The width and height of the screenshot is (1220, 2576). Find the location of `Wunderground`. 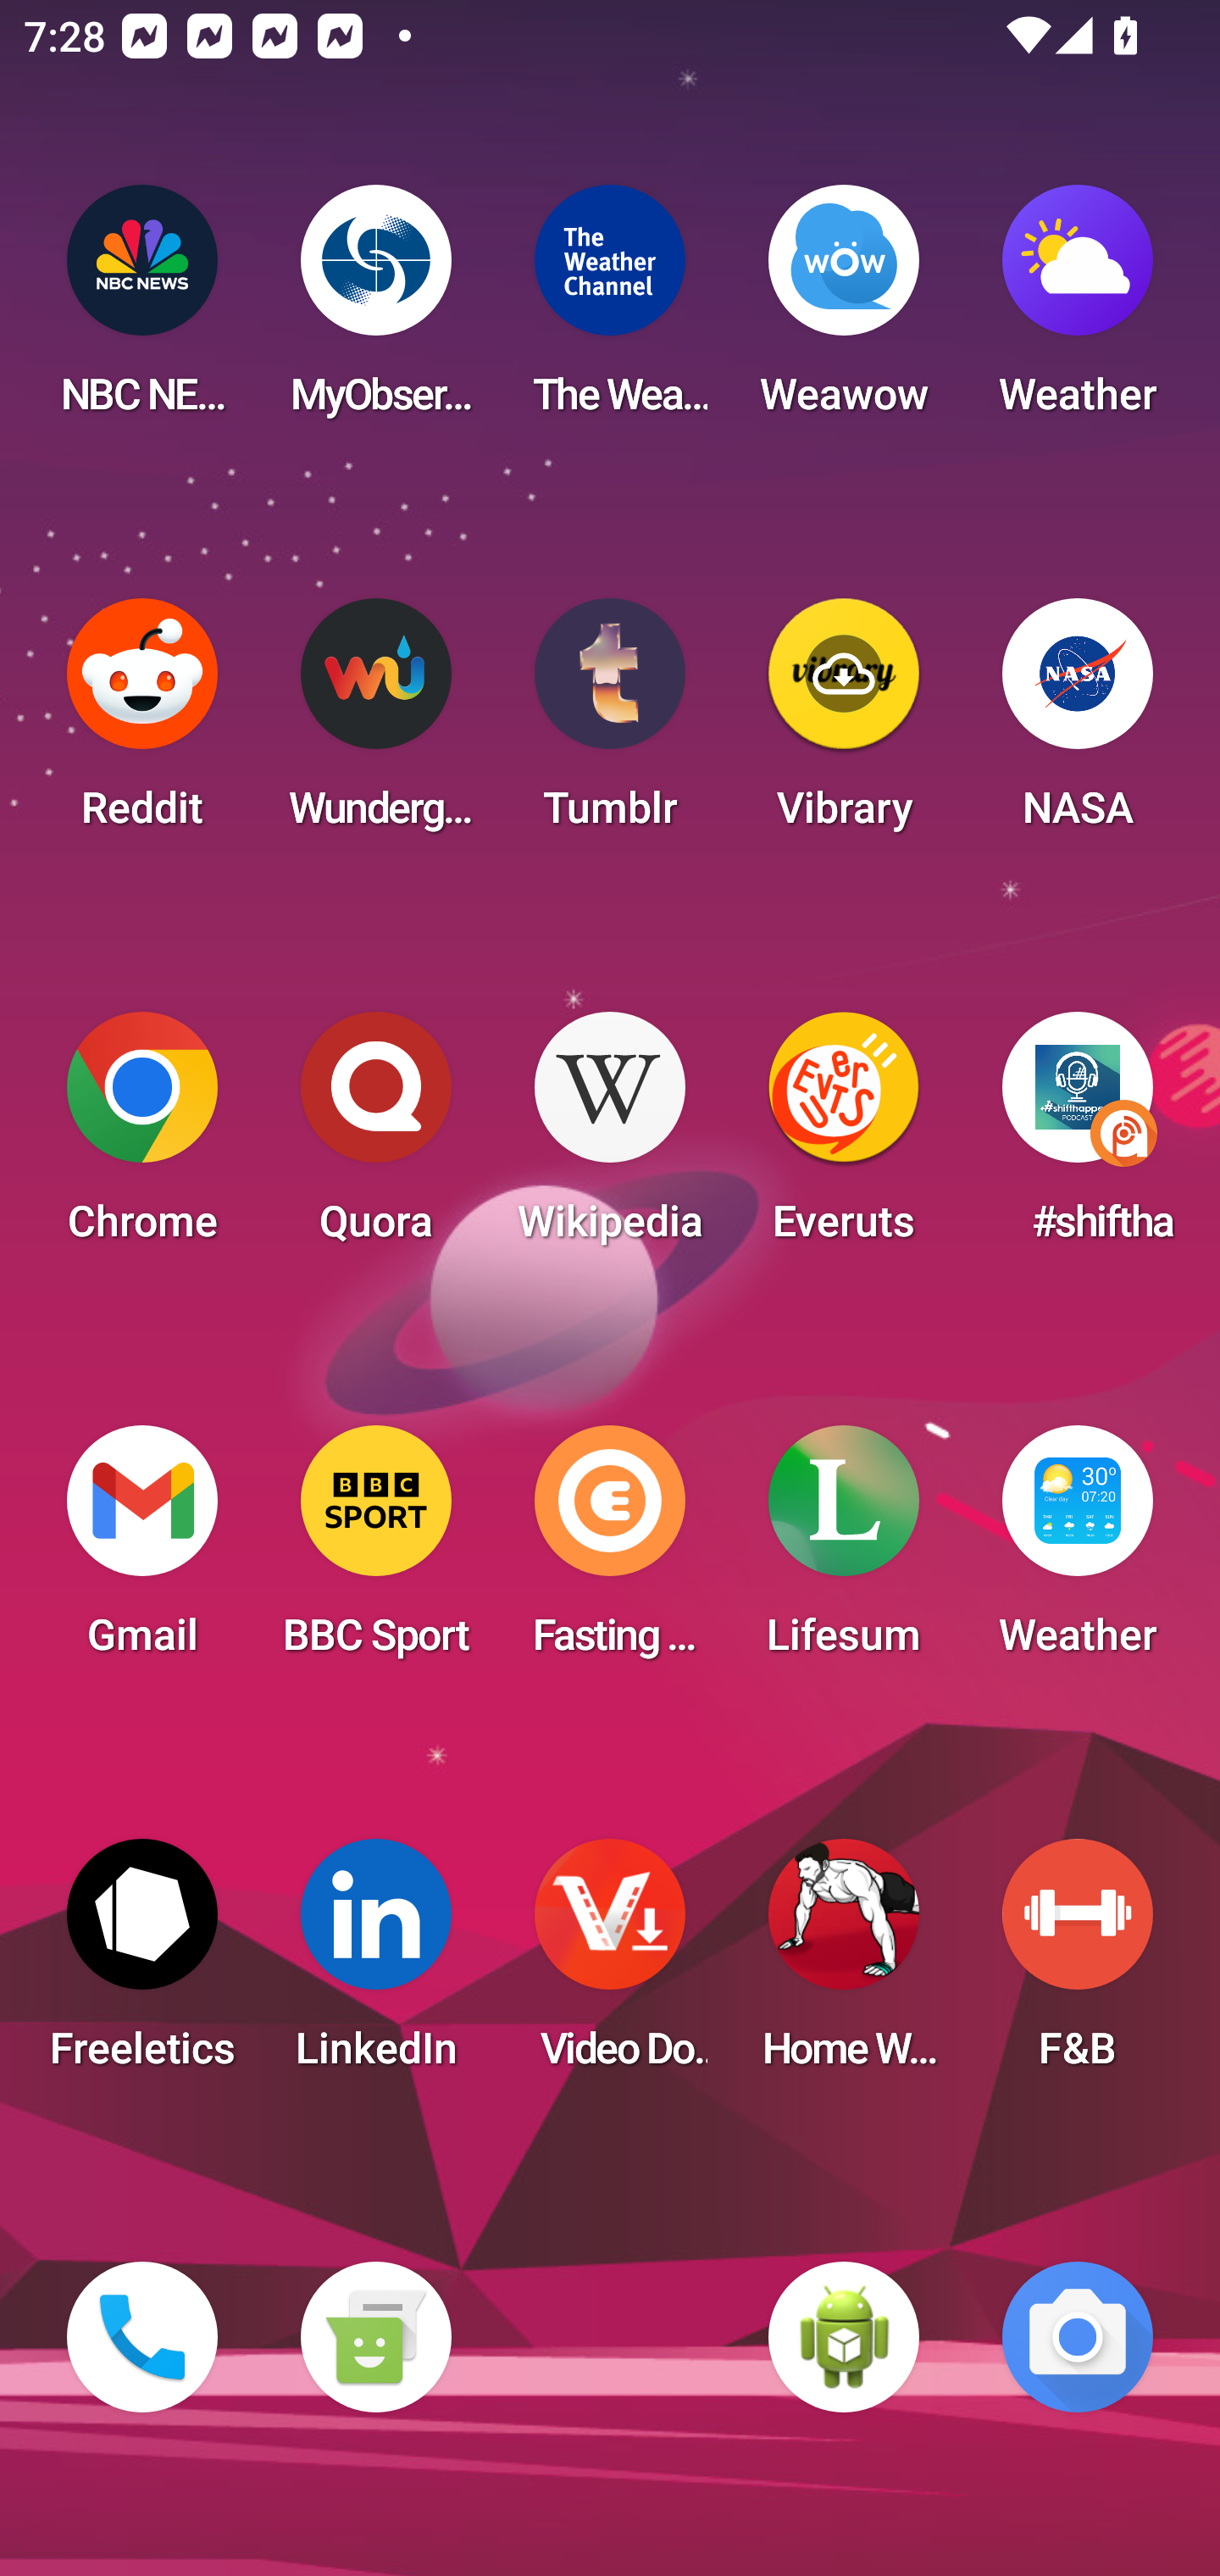

Wunderground is located at coordinates (375, 724).